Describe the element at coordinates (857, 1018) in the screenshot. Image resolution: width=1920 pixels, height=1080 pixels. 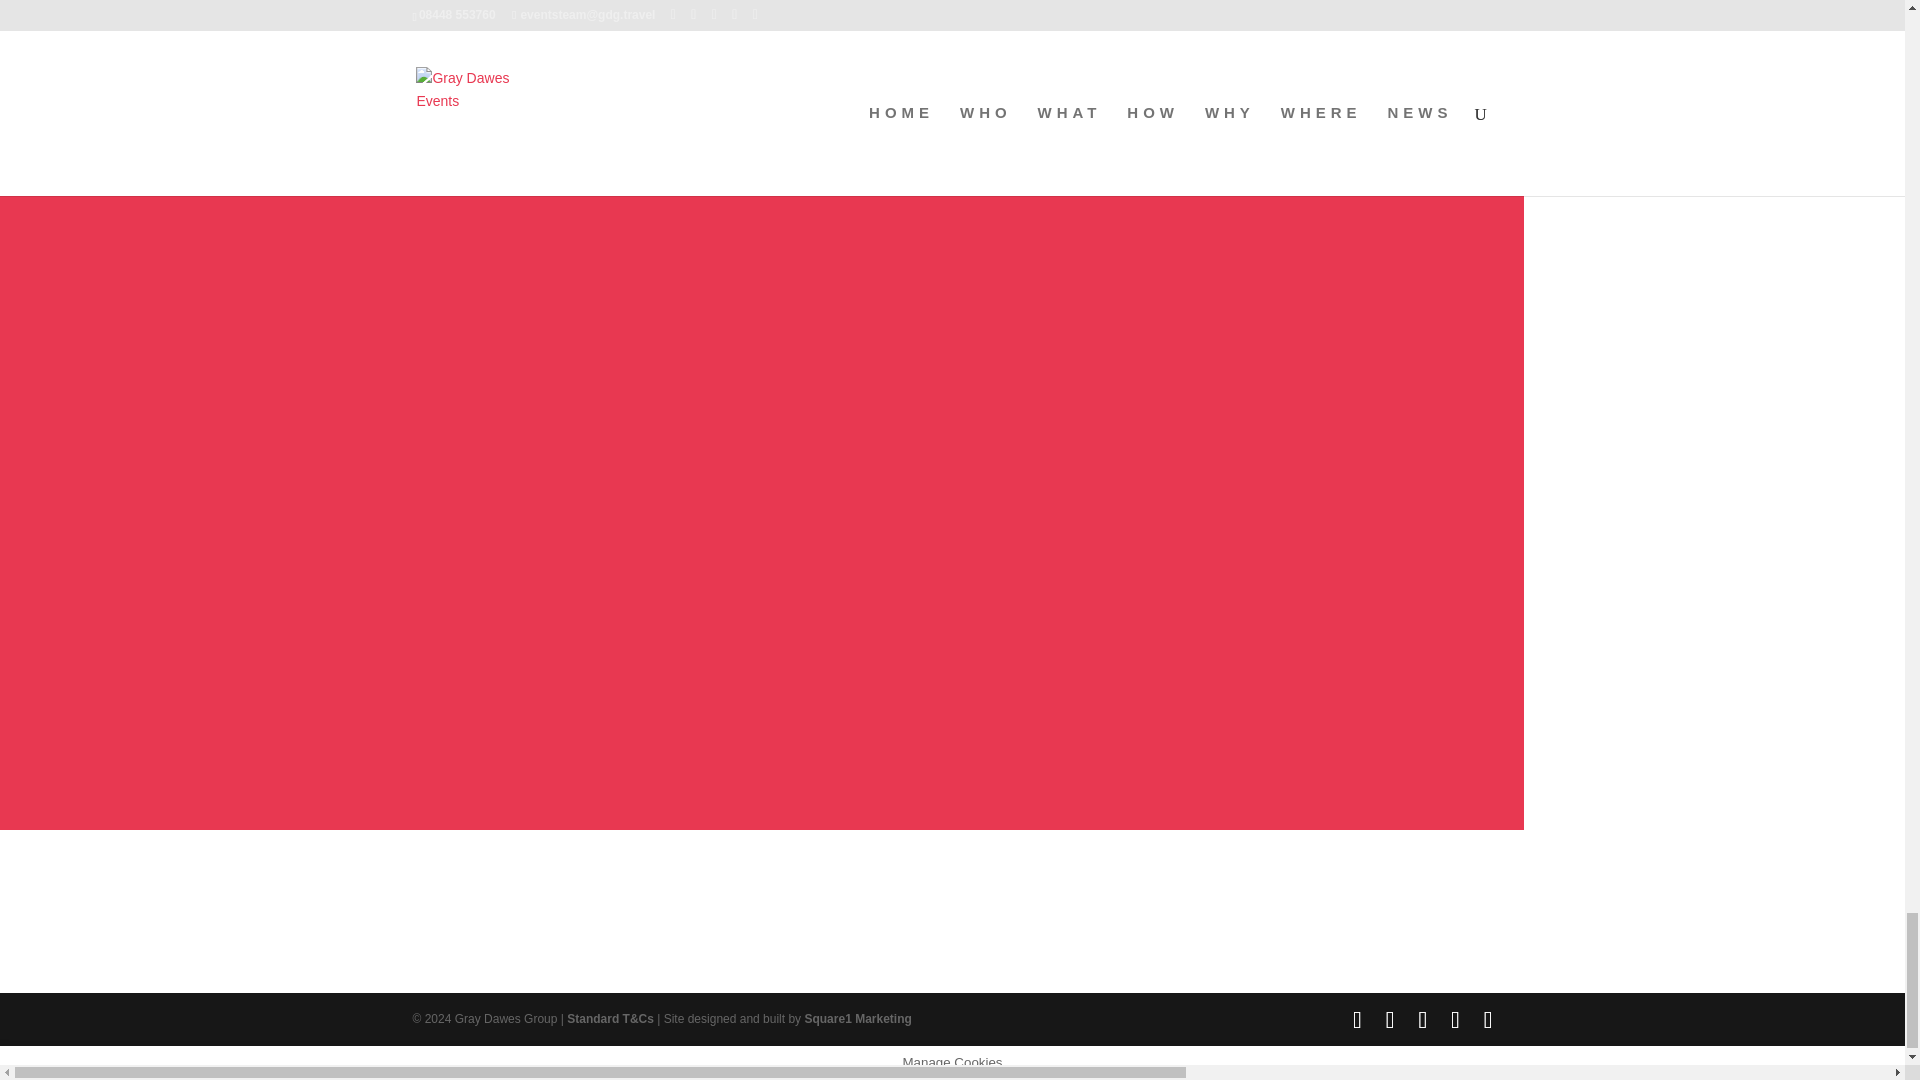
I see `Square1 Marketing` at that location.